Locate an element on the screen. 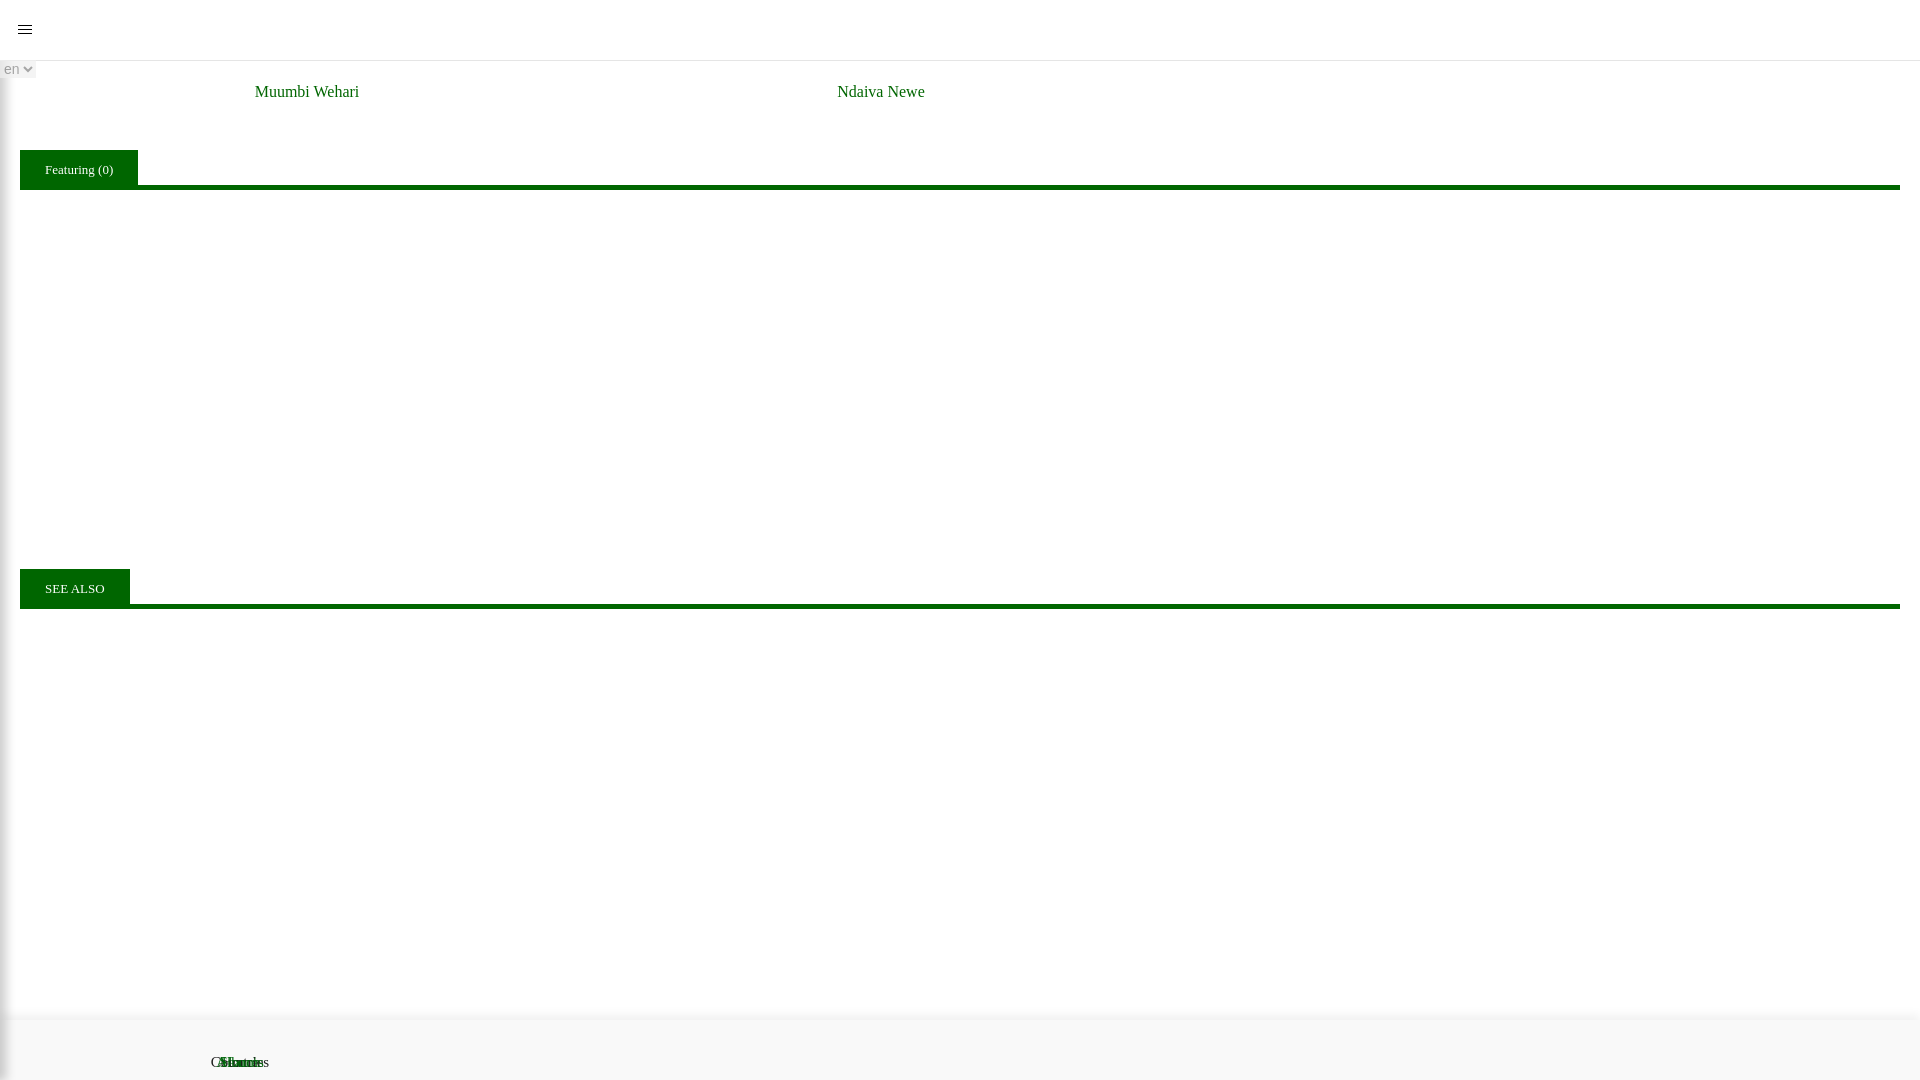  Ndaiva Newe is located at coordinates (881, 52).